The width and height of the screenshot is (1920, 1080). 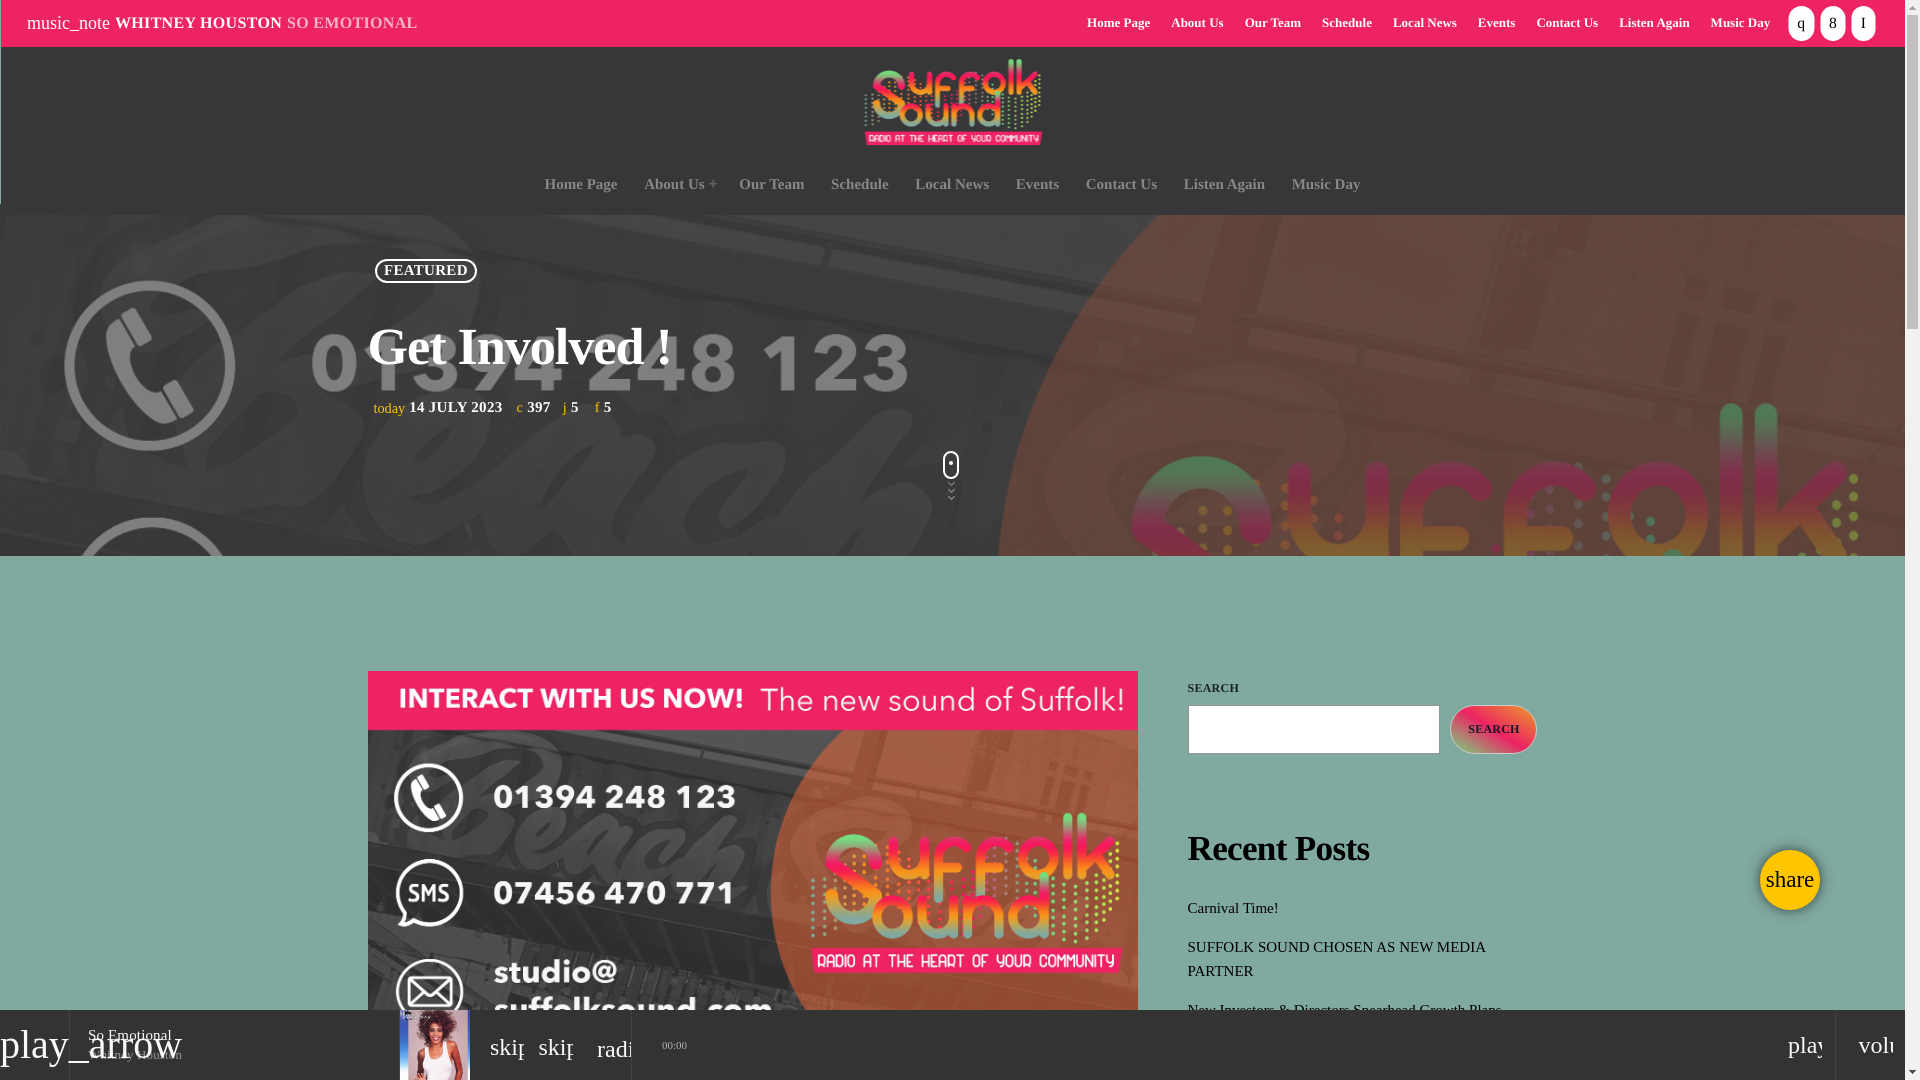 I want to click on Events, so click(x=1036, y=185).